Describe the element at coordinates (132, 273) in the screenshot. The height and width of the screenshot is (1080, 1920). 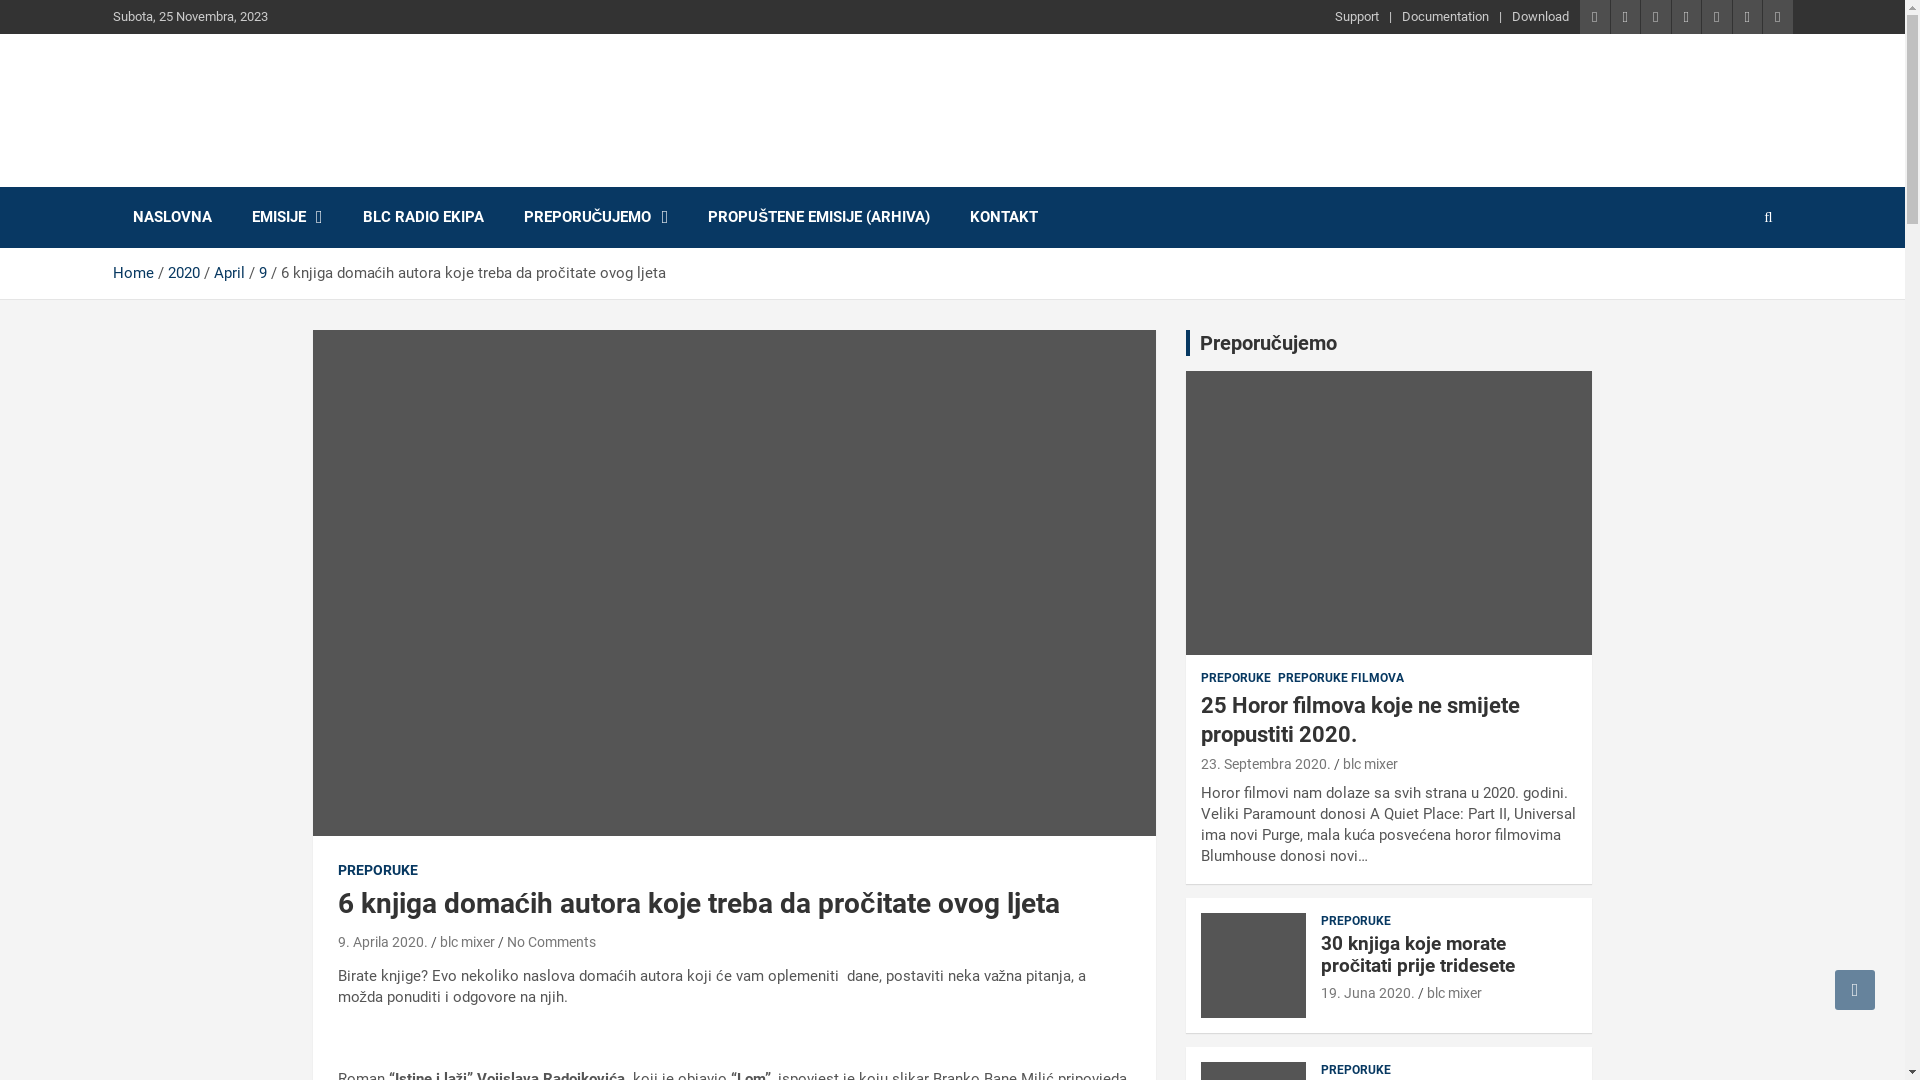
I see `Home` at that location.